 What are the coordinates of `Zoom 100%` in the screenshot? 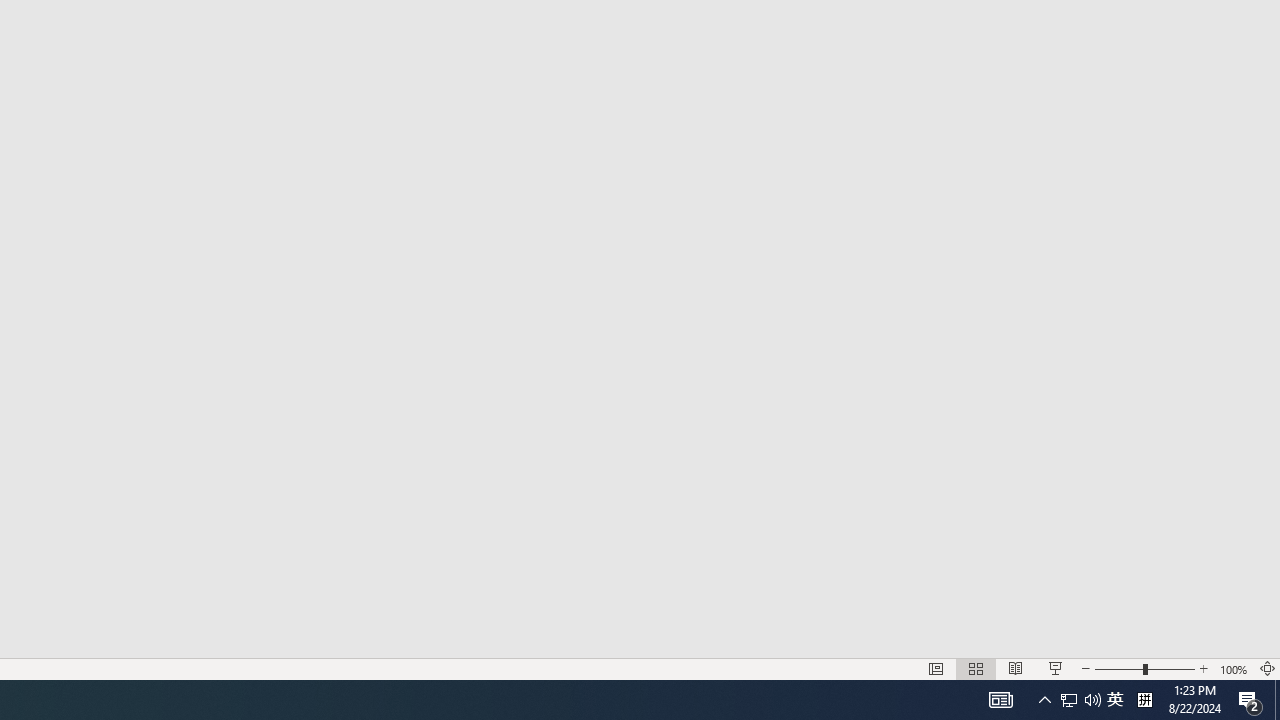 It's located at (1234, 668).